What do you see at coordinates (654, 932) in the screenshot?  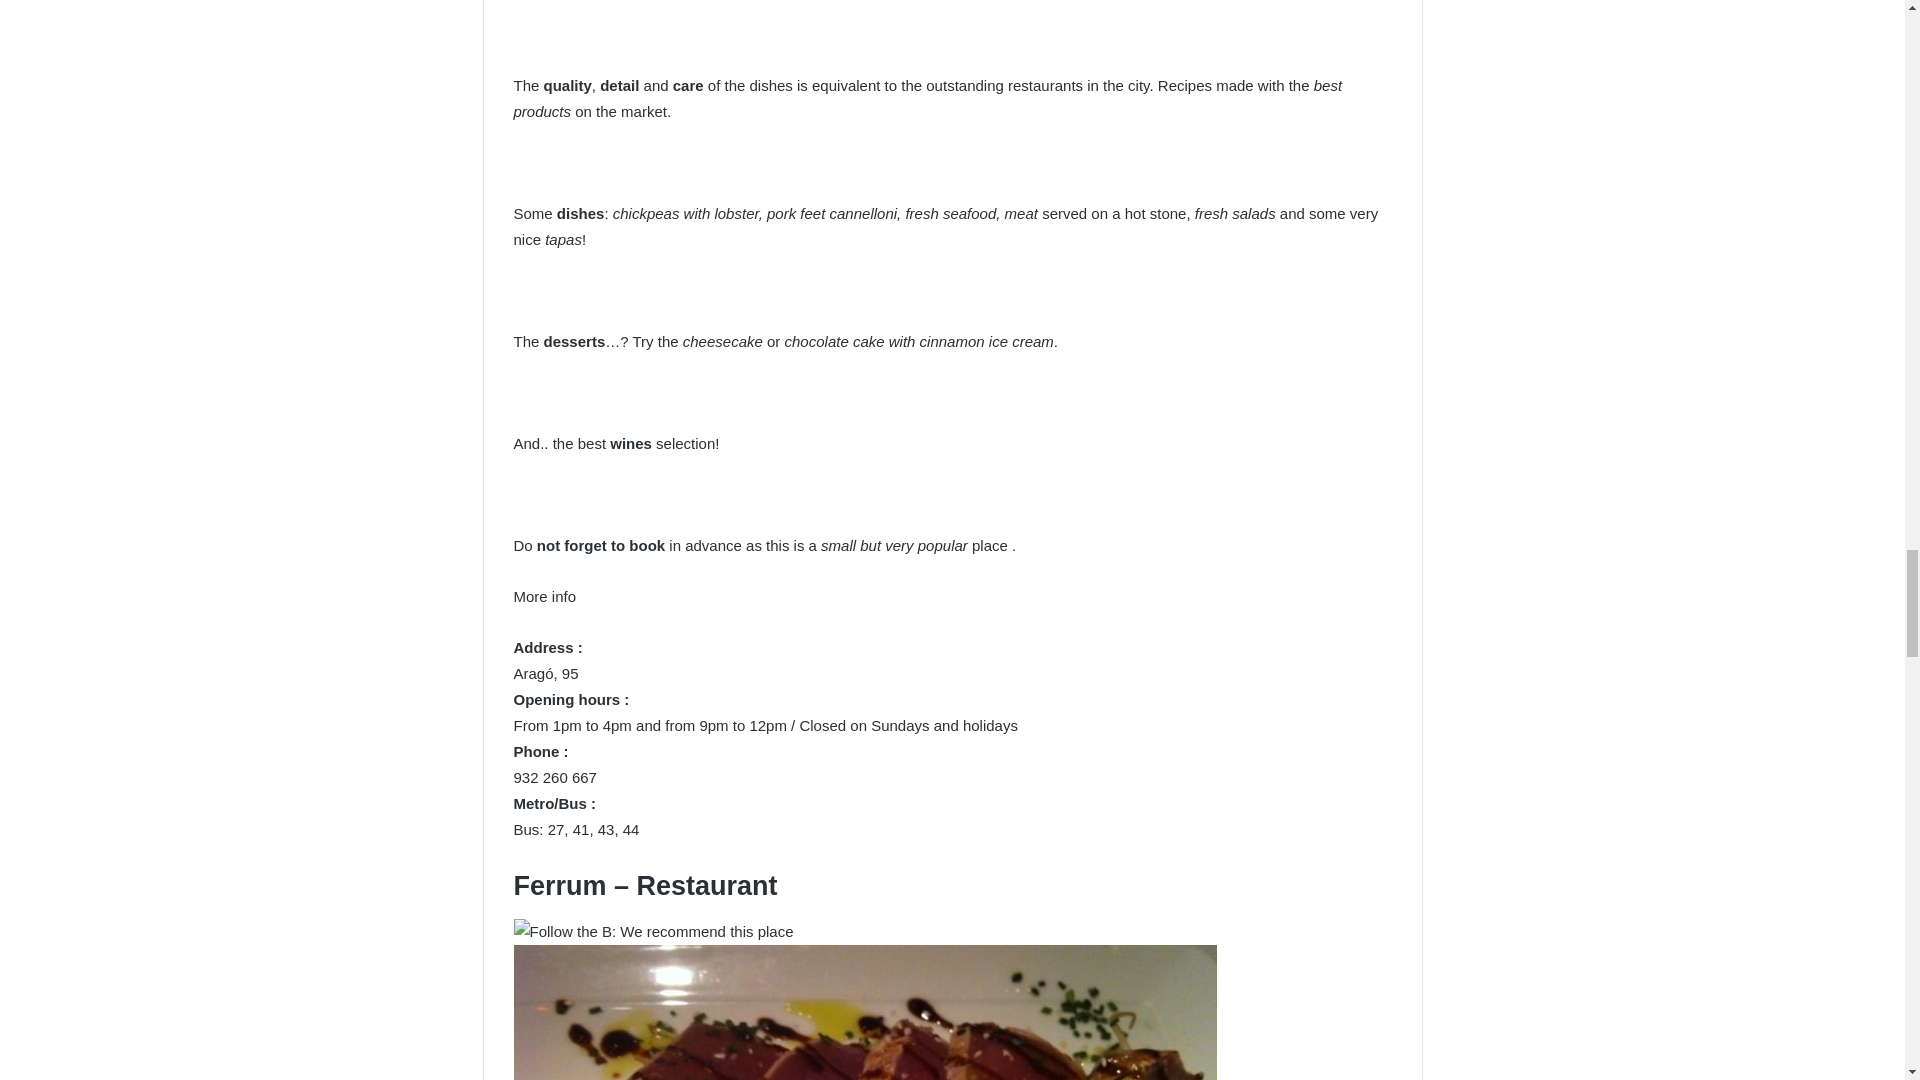 I see `Follow the B: We recommend this place` at bounding box center [654, 932].